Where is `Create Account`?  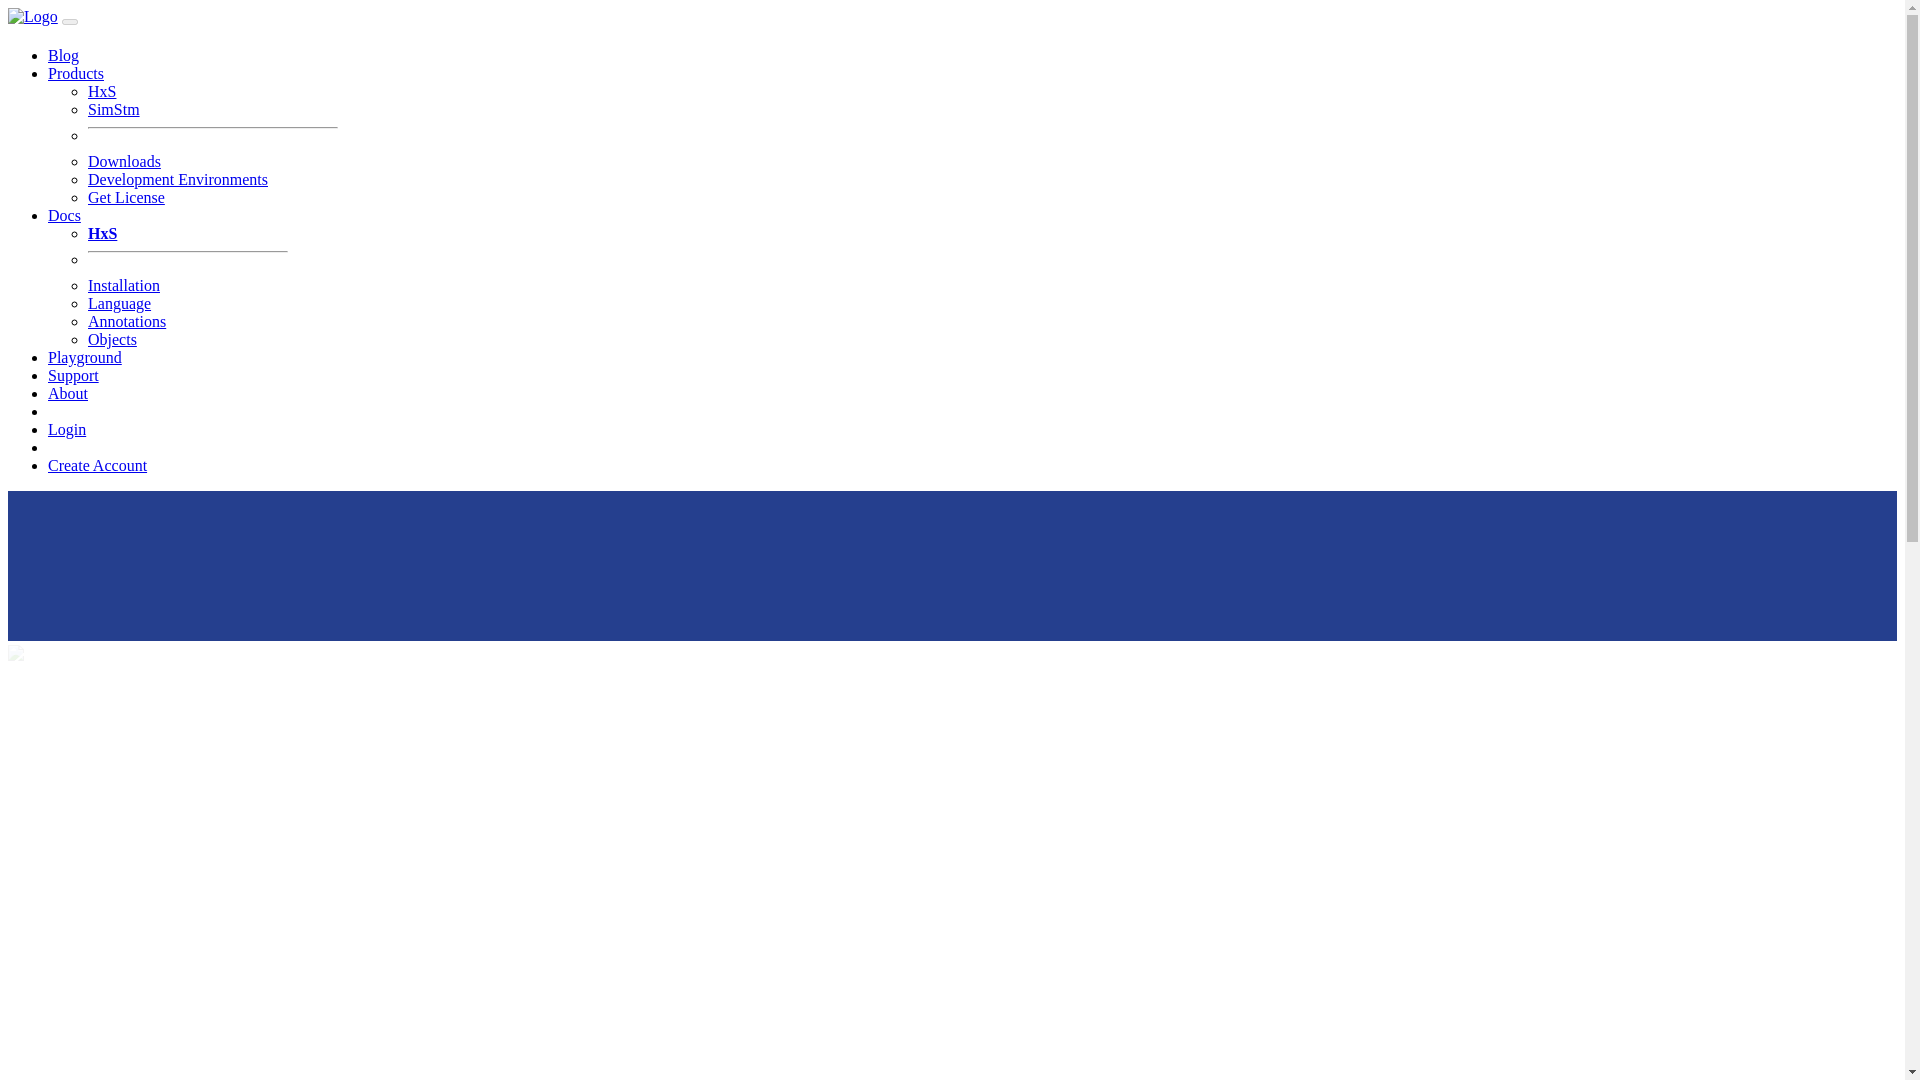 Create Account is located at coordinates (98, 465).